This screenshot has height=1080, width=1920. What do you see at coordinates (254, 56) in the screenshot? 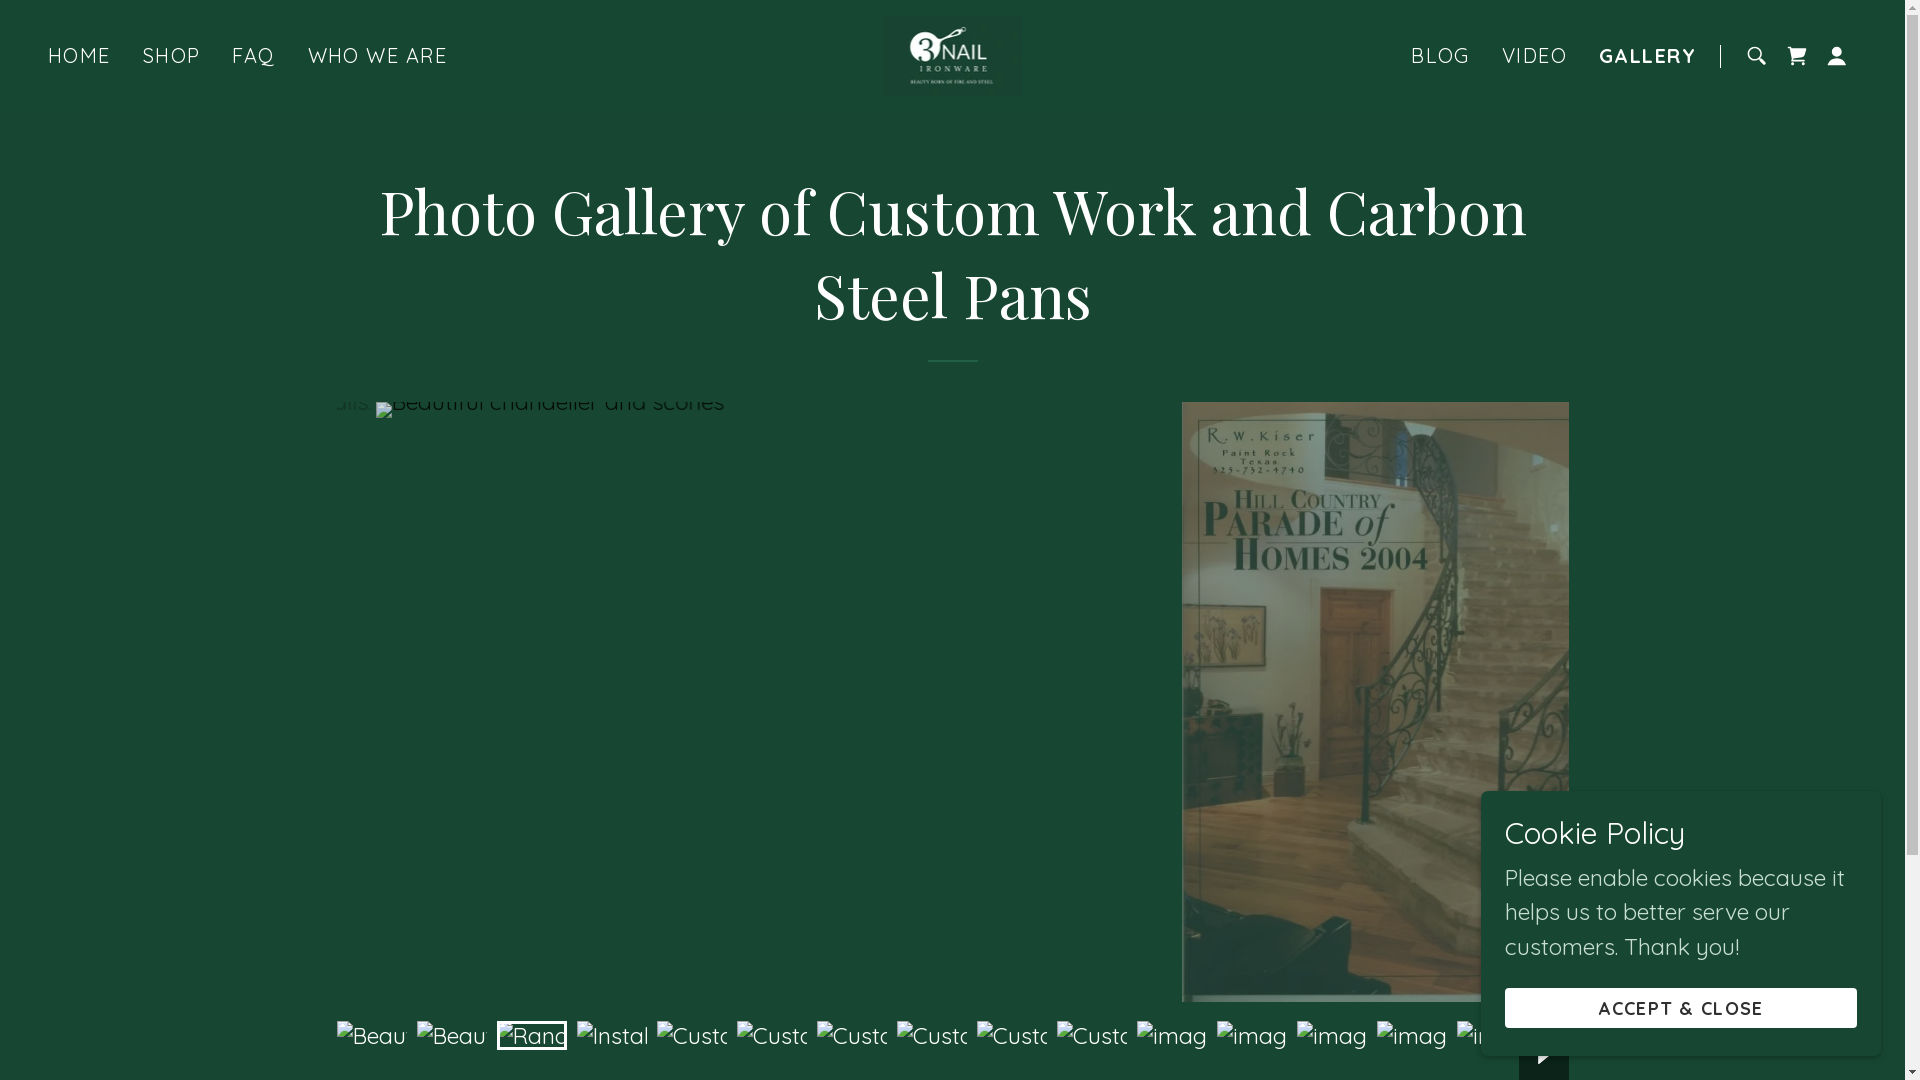
I see `FAQ` at bounding box center [254, 56].